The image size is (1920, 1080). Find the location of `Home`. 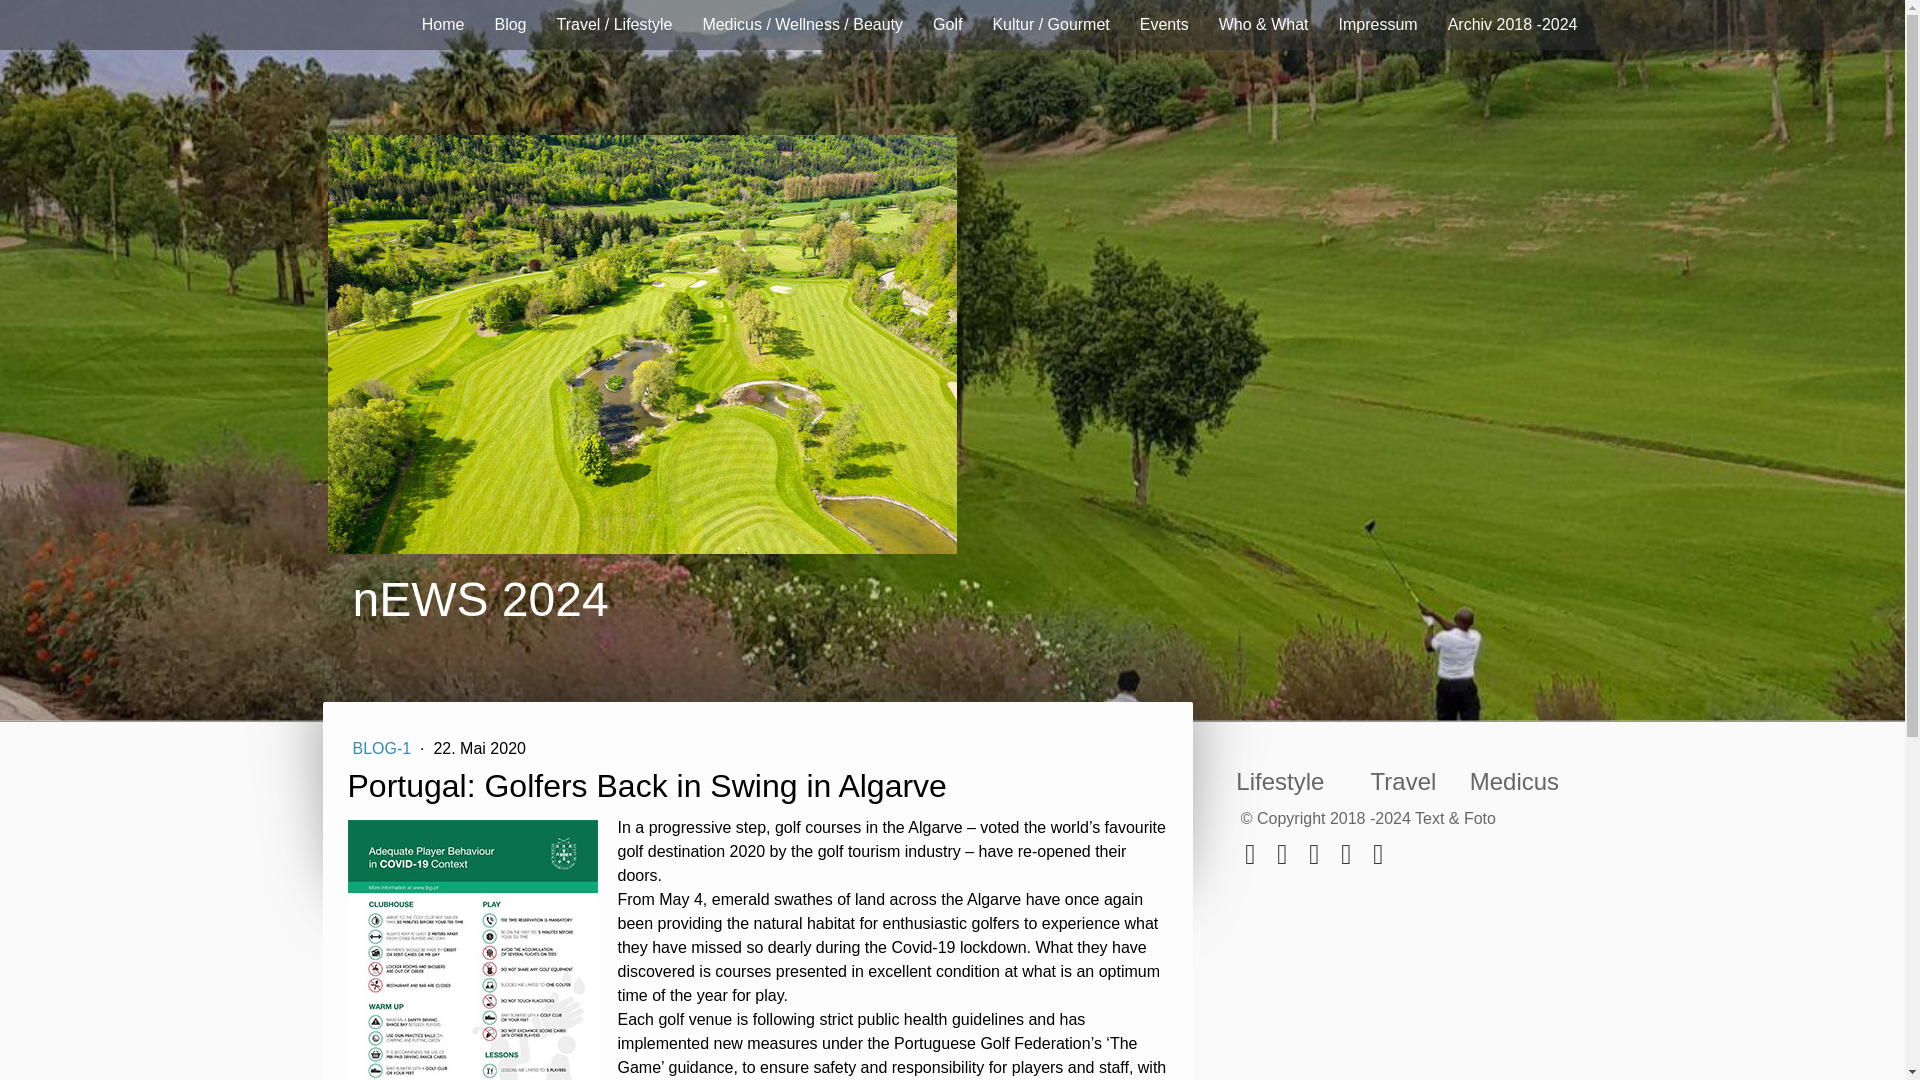

Home is located at coordinates (444, 24).